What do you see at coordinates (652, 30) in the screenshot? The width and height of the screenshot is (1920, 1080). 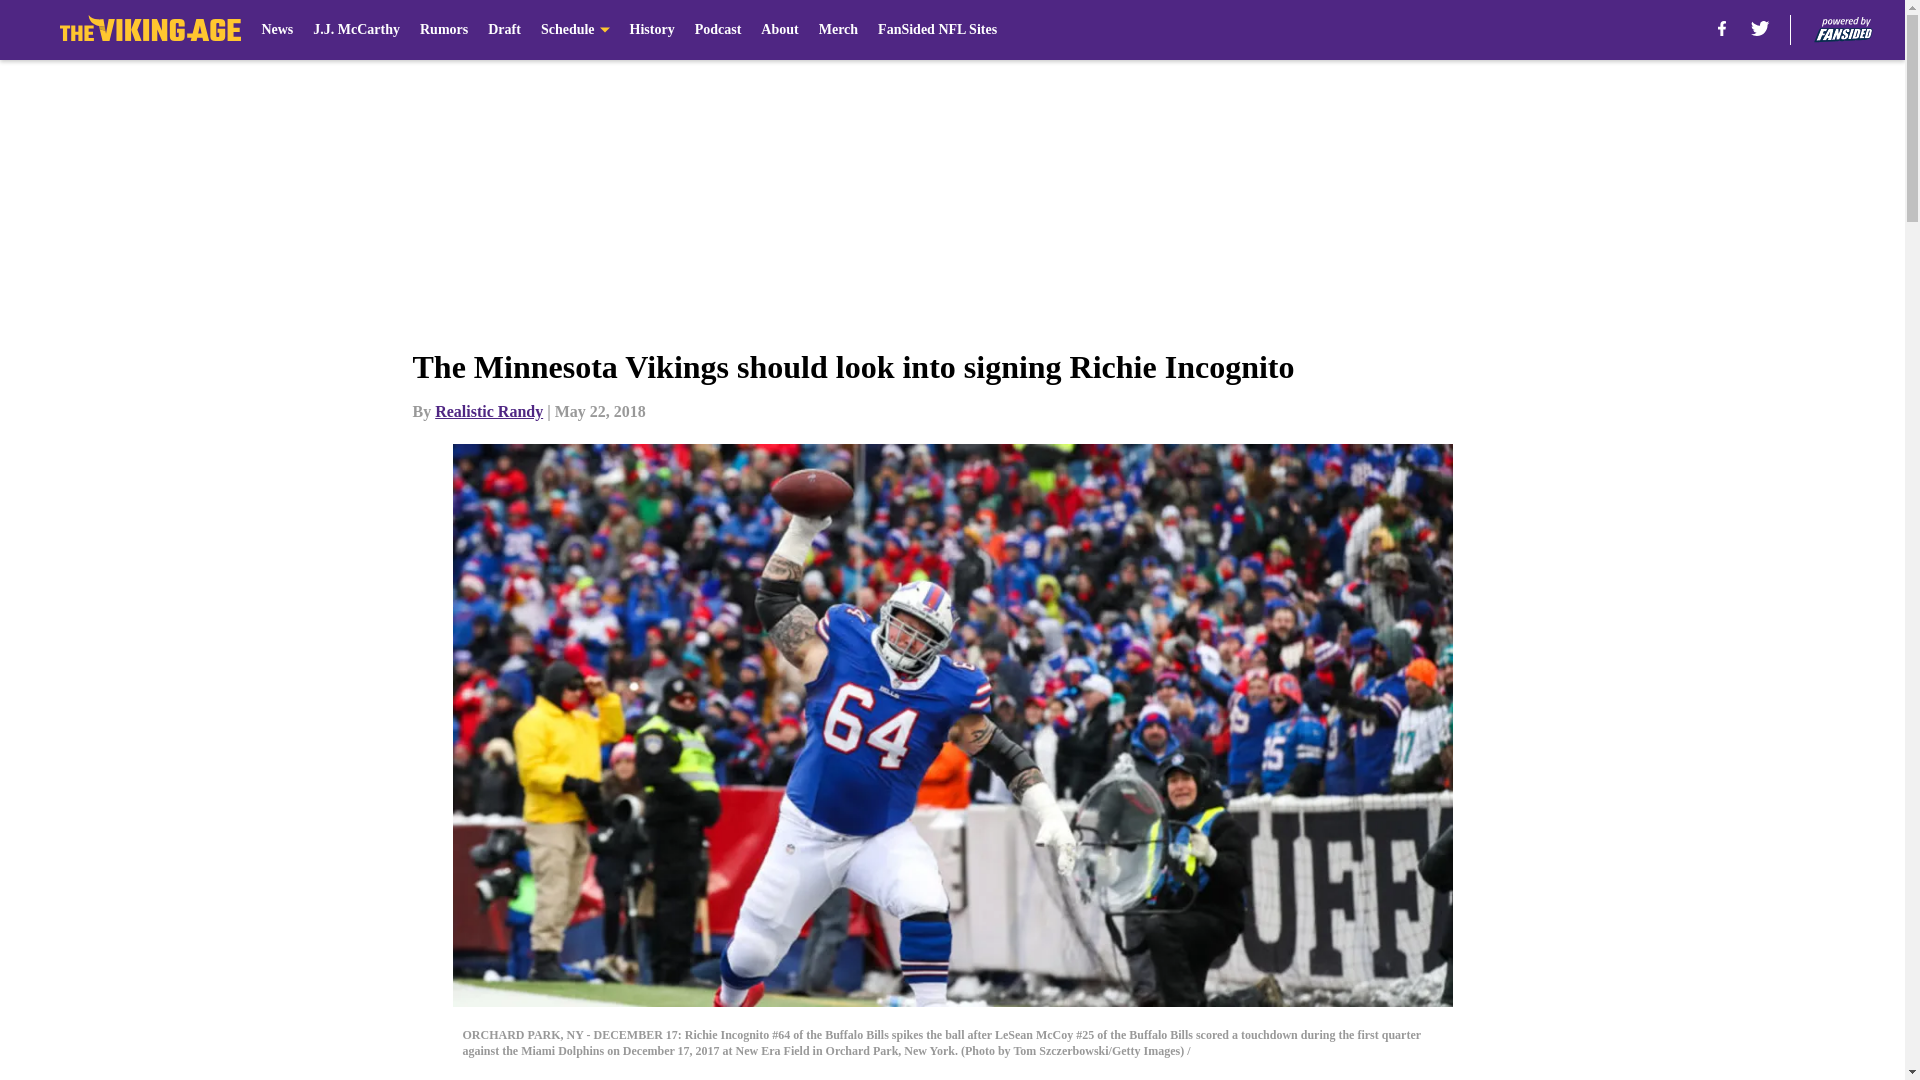 I see `History` at bounding box center [652, 30].